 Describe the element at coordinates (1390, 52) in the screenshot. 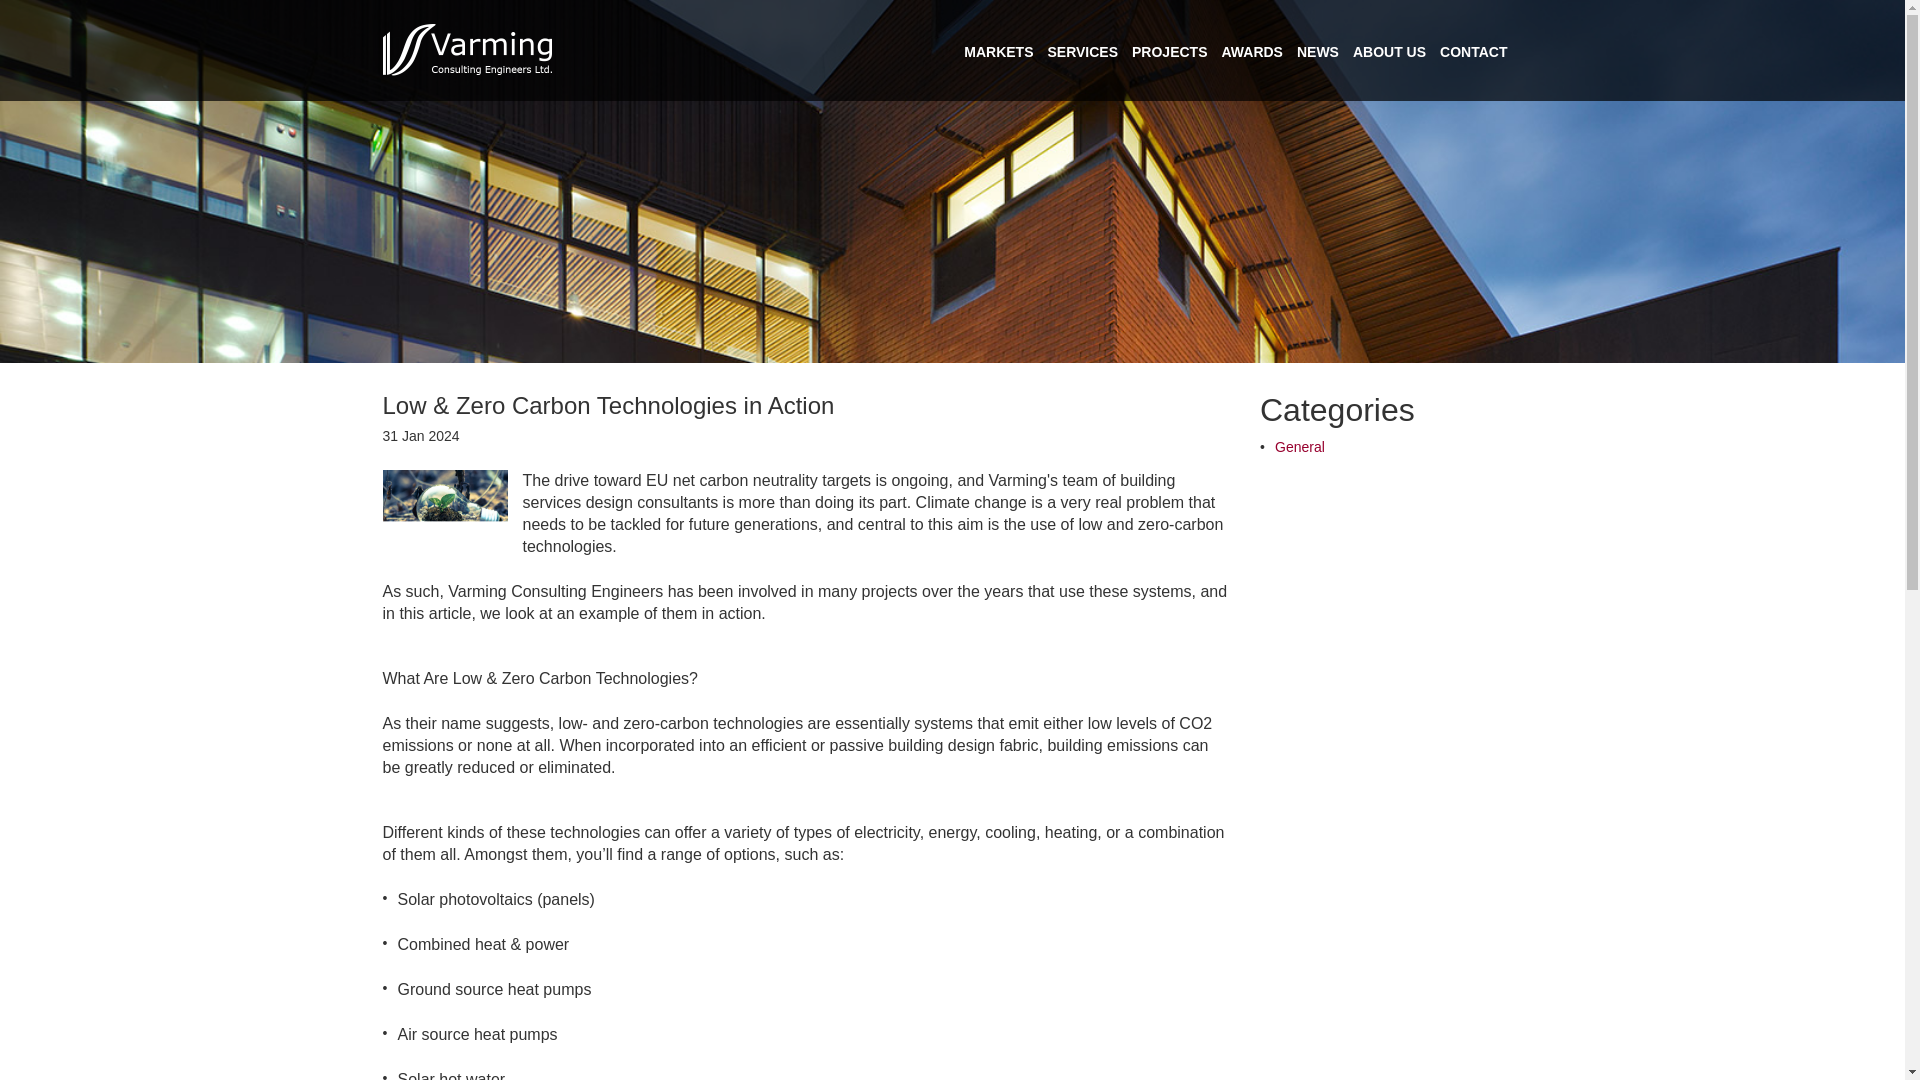

I see `ABOUT US` at that location.